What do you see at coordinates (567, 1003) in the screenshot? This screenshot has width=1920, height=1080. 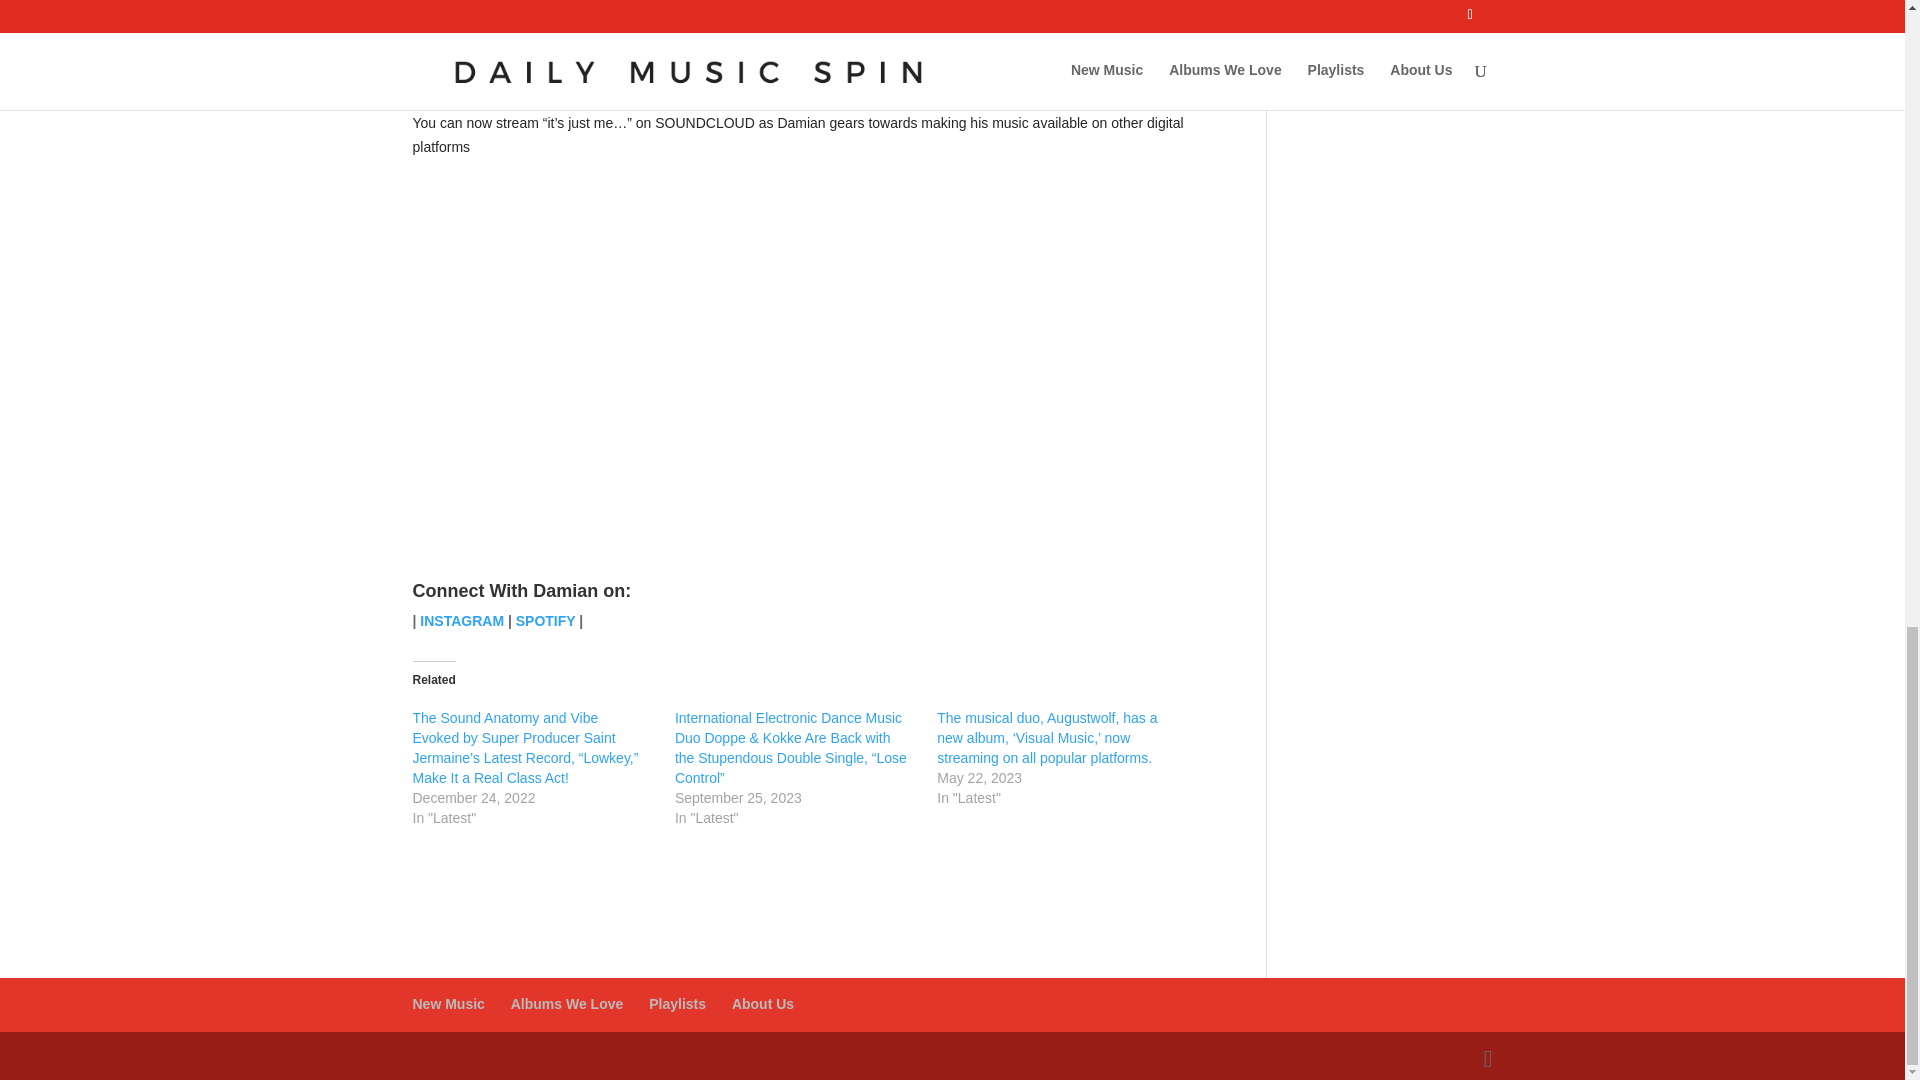 I see `Albums We Love` at bounding box center [567, 1003].